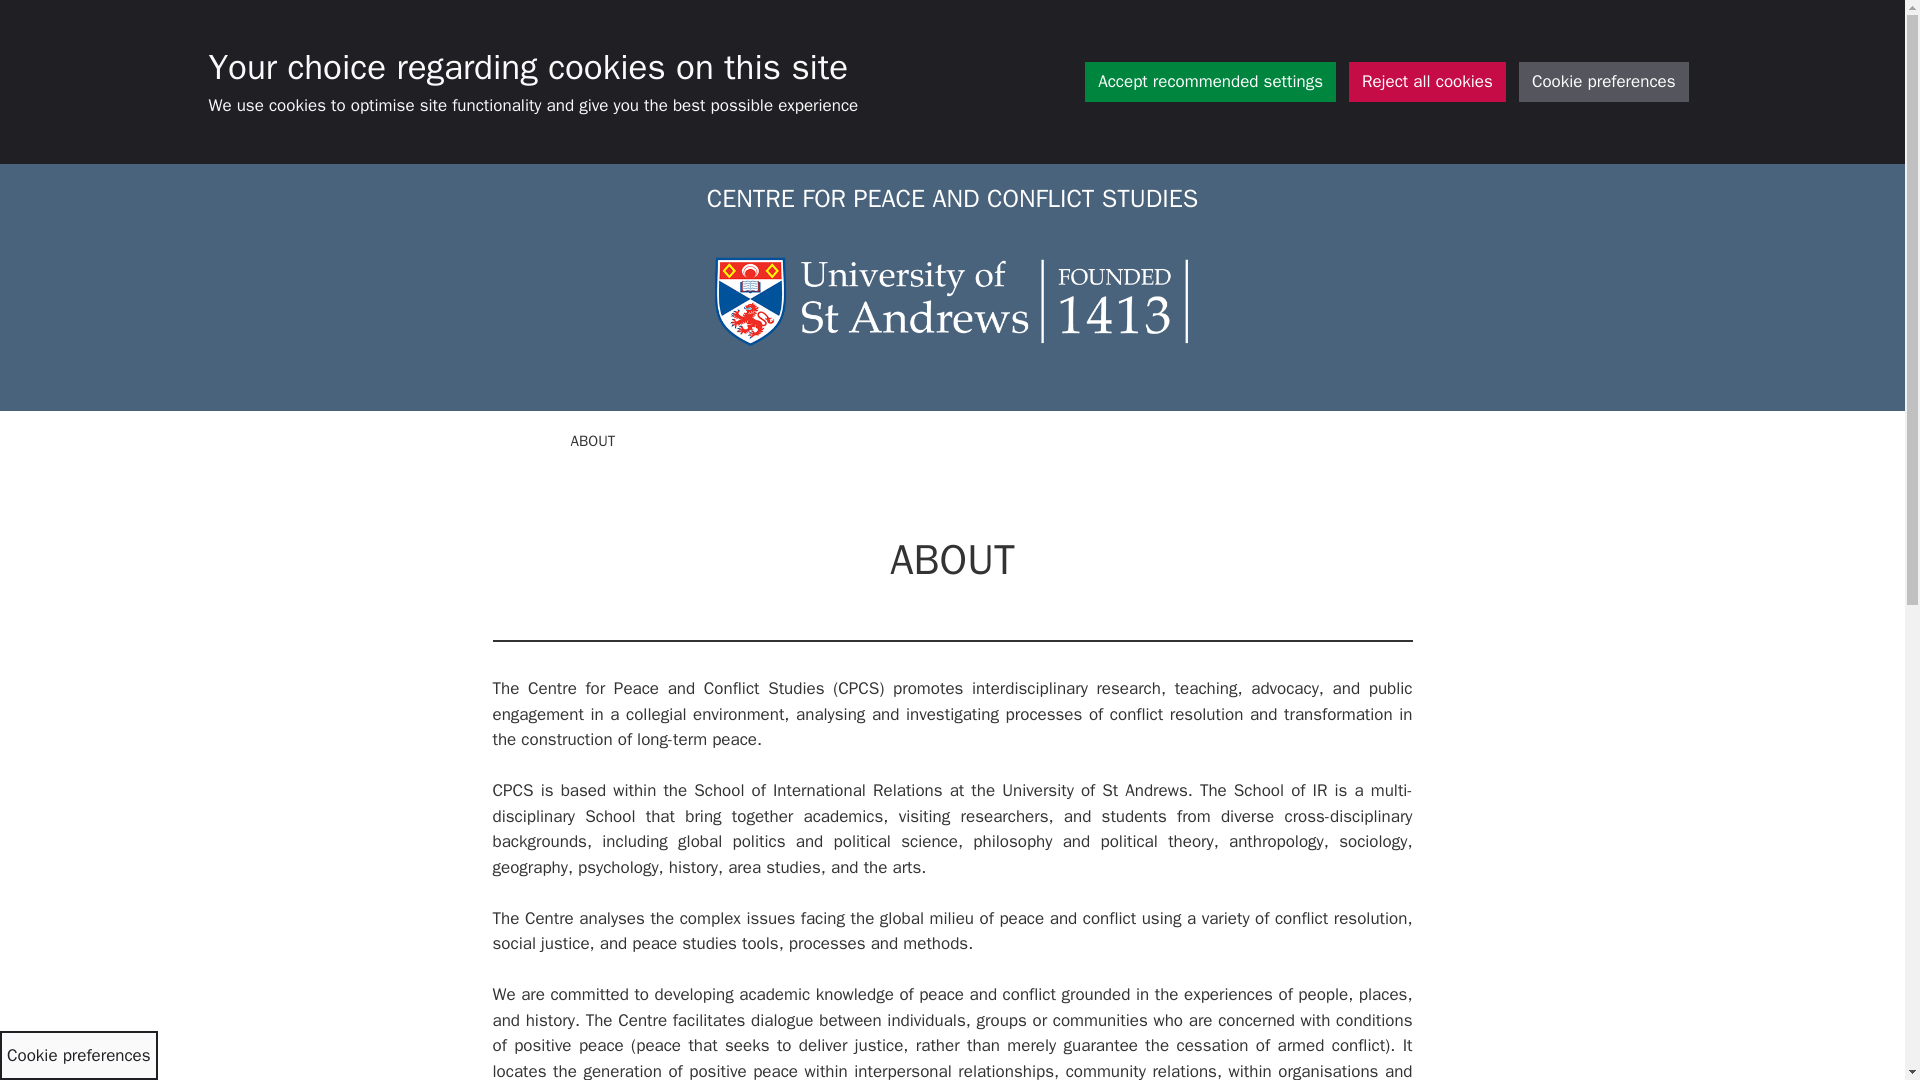 This screenshot has width=1920, height=1080. Describe the element at coordinates (593, 440) in the screenshot. I see `ABOUT` at that location.